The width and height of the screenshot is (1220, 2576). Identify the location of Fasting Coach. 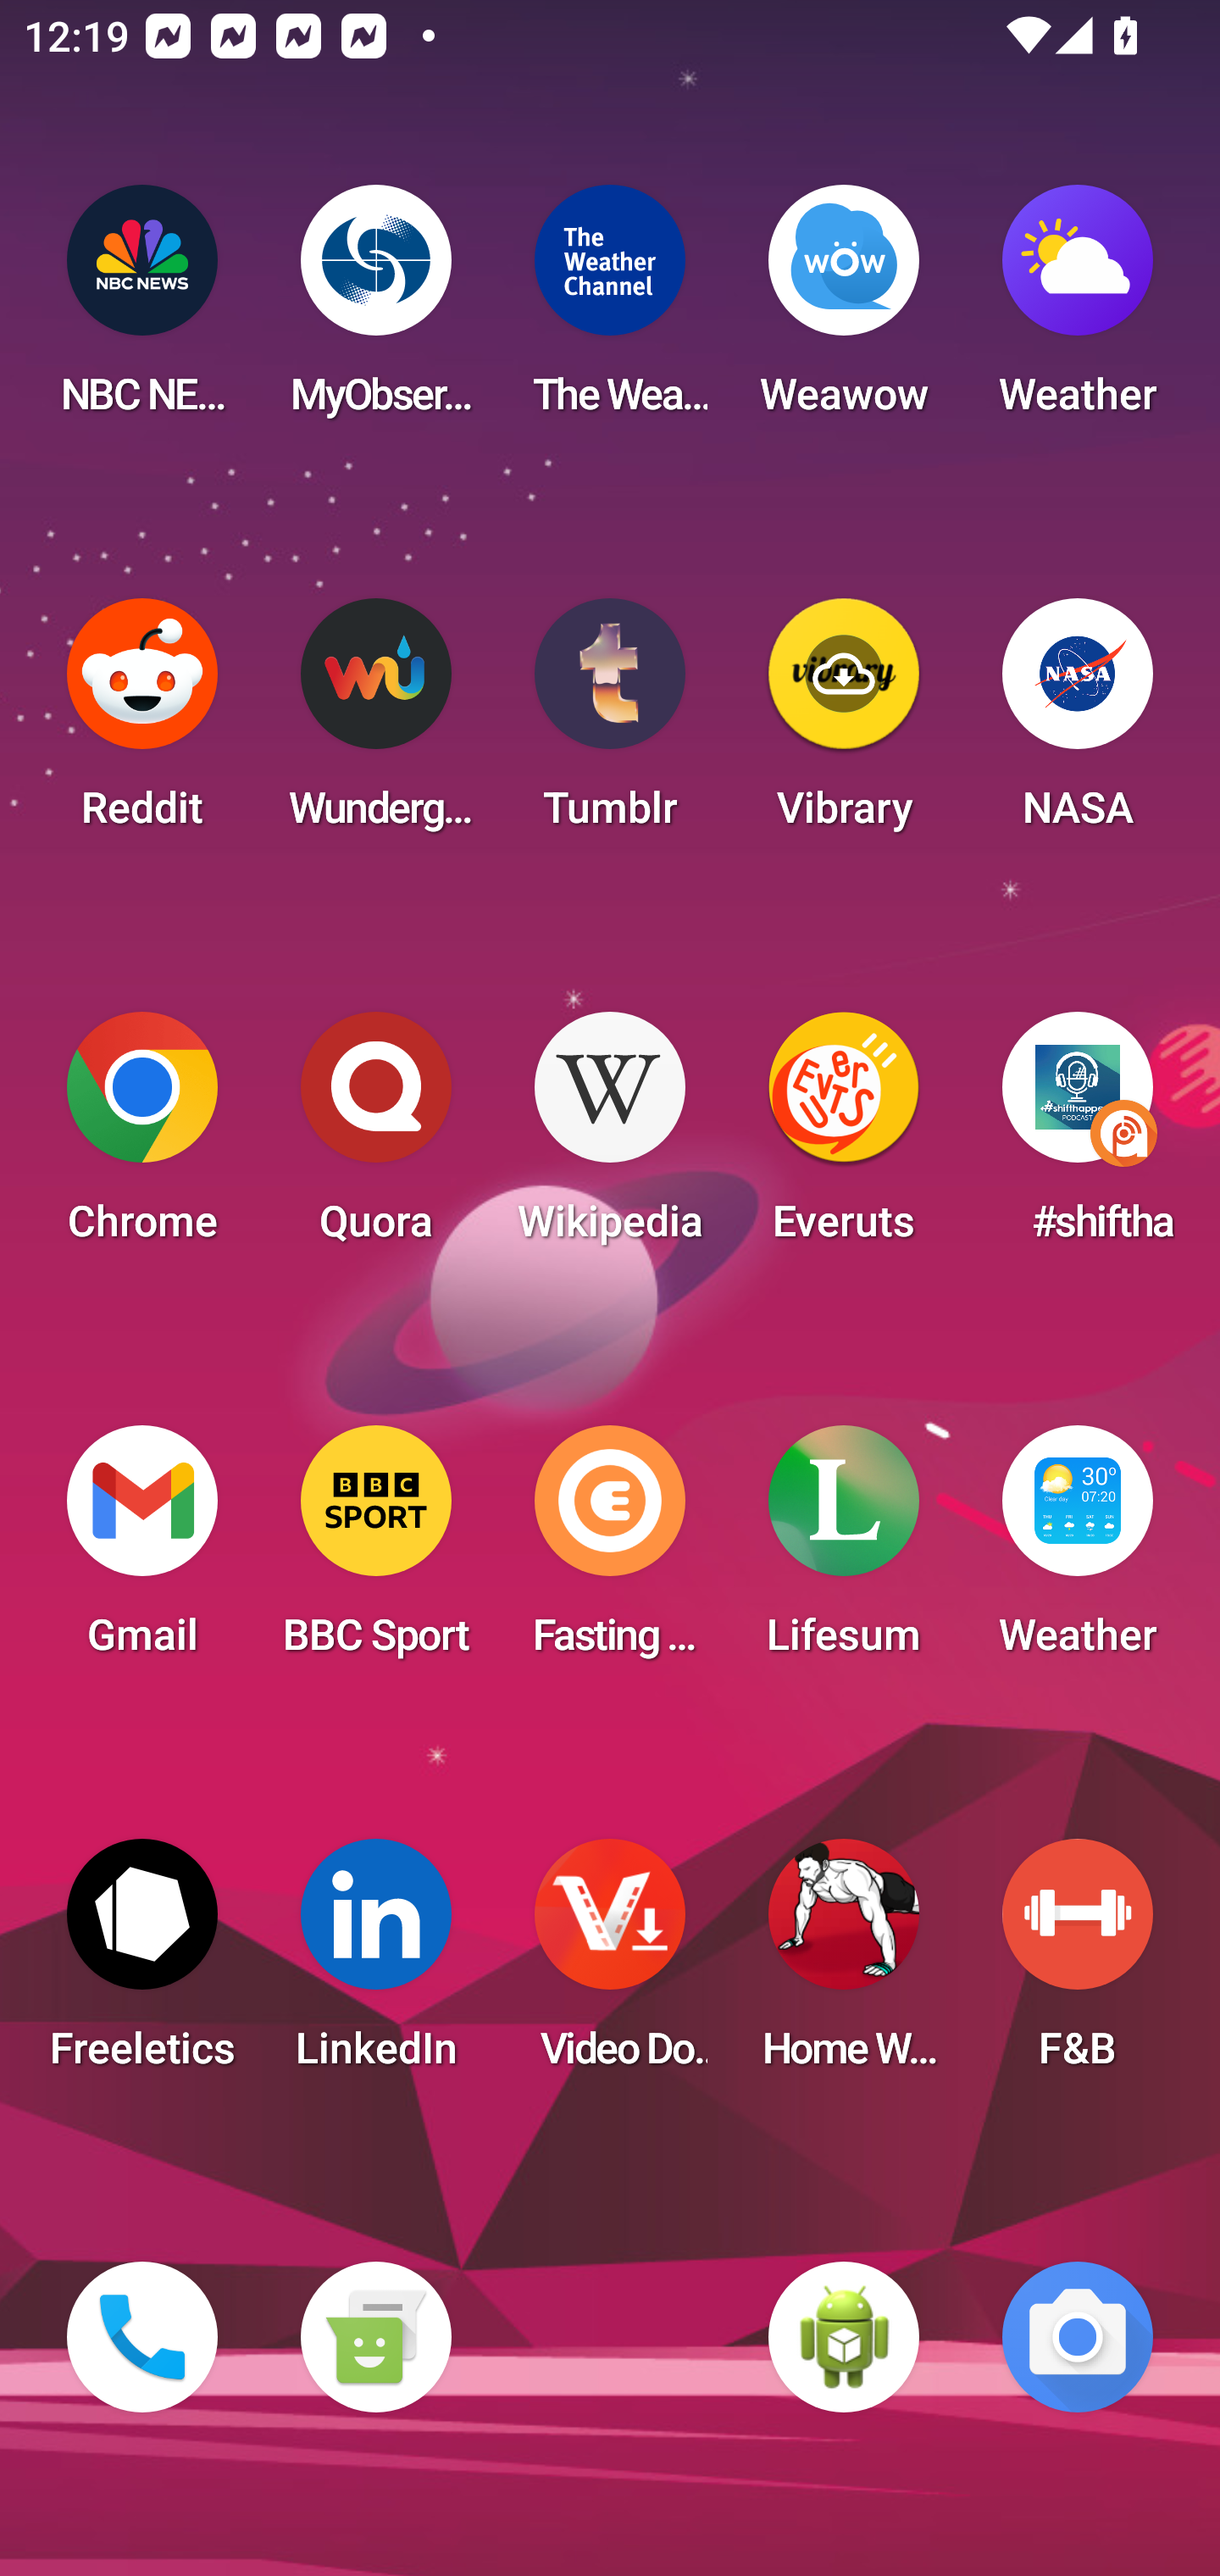
(610, 1551).